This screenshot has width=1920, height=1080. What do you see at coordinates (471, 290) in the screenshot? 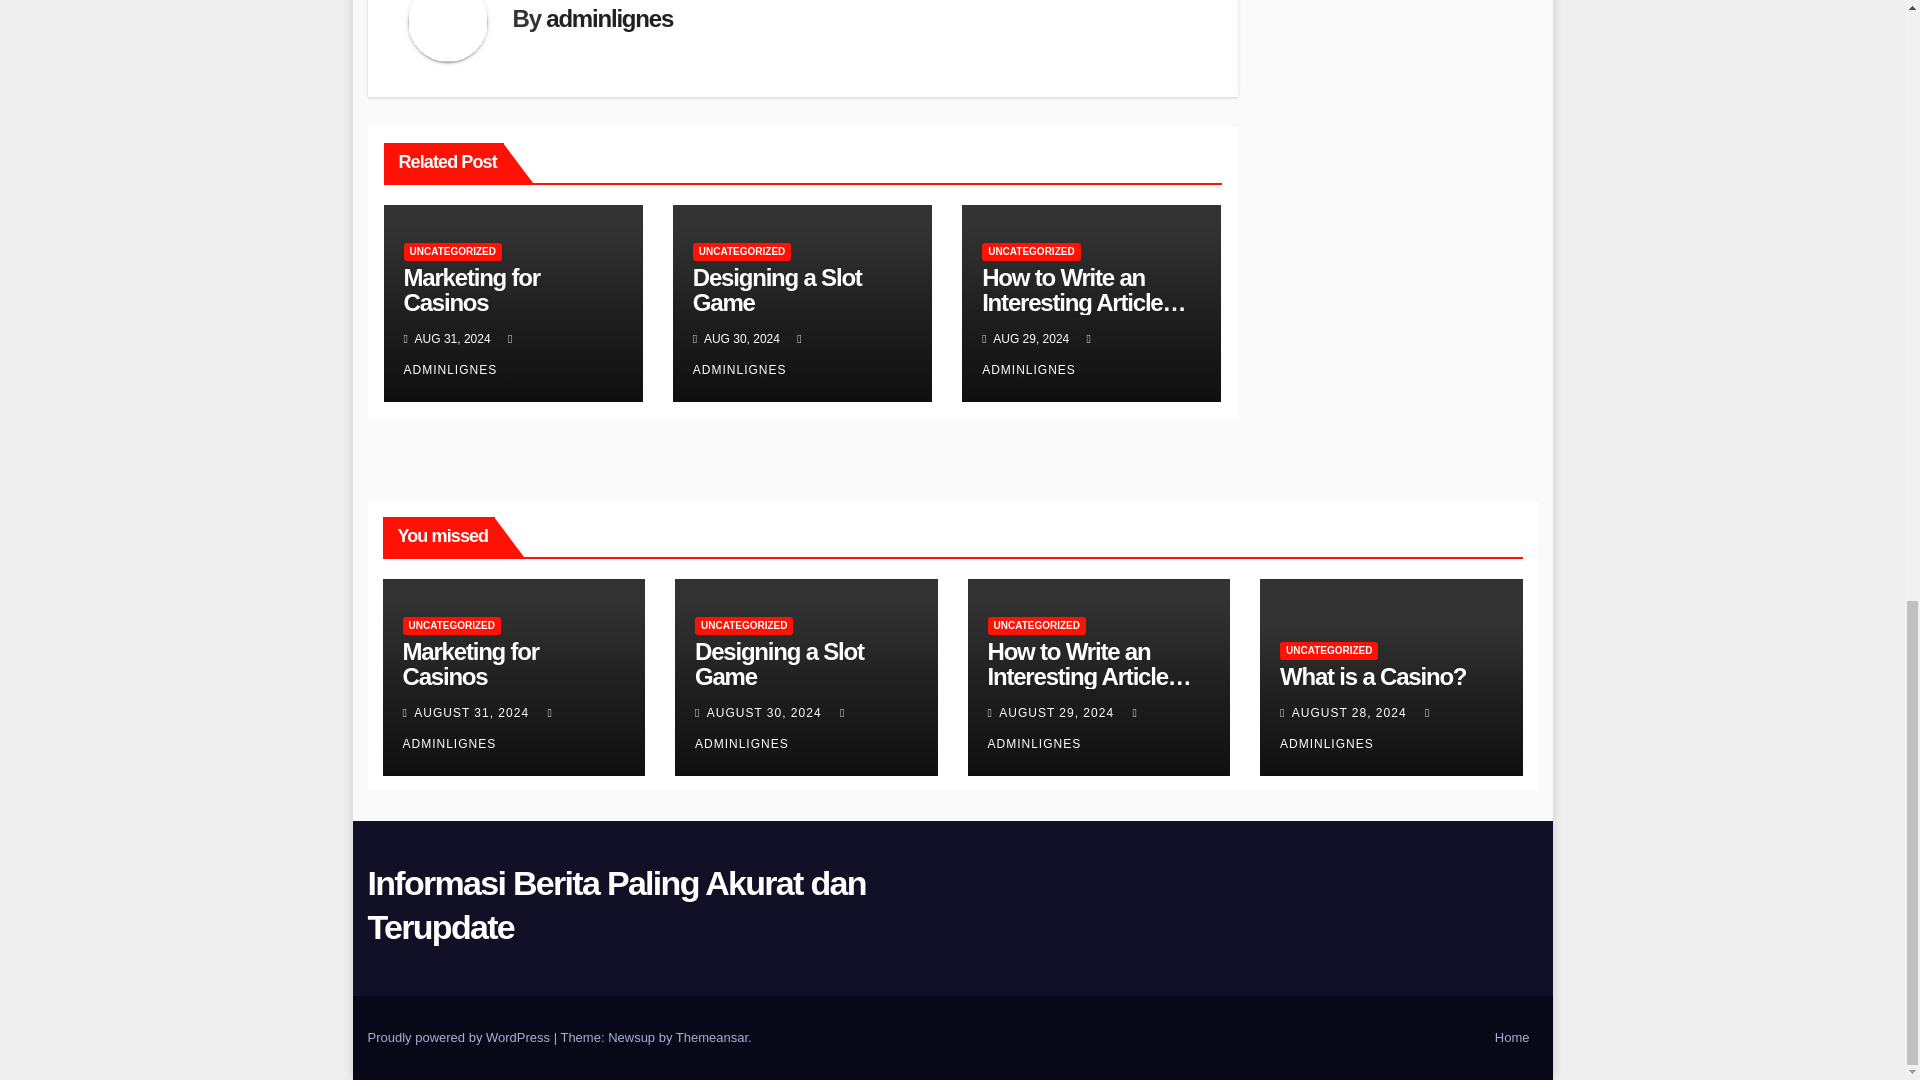
I see `Permalink to: Marketing for Casinos` at bounding box center [471, 290].